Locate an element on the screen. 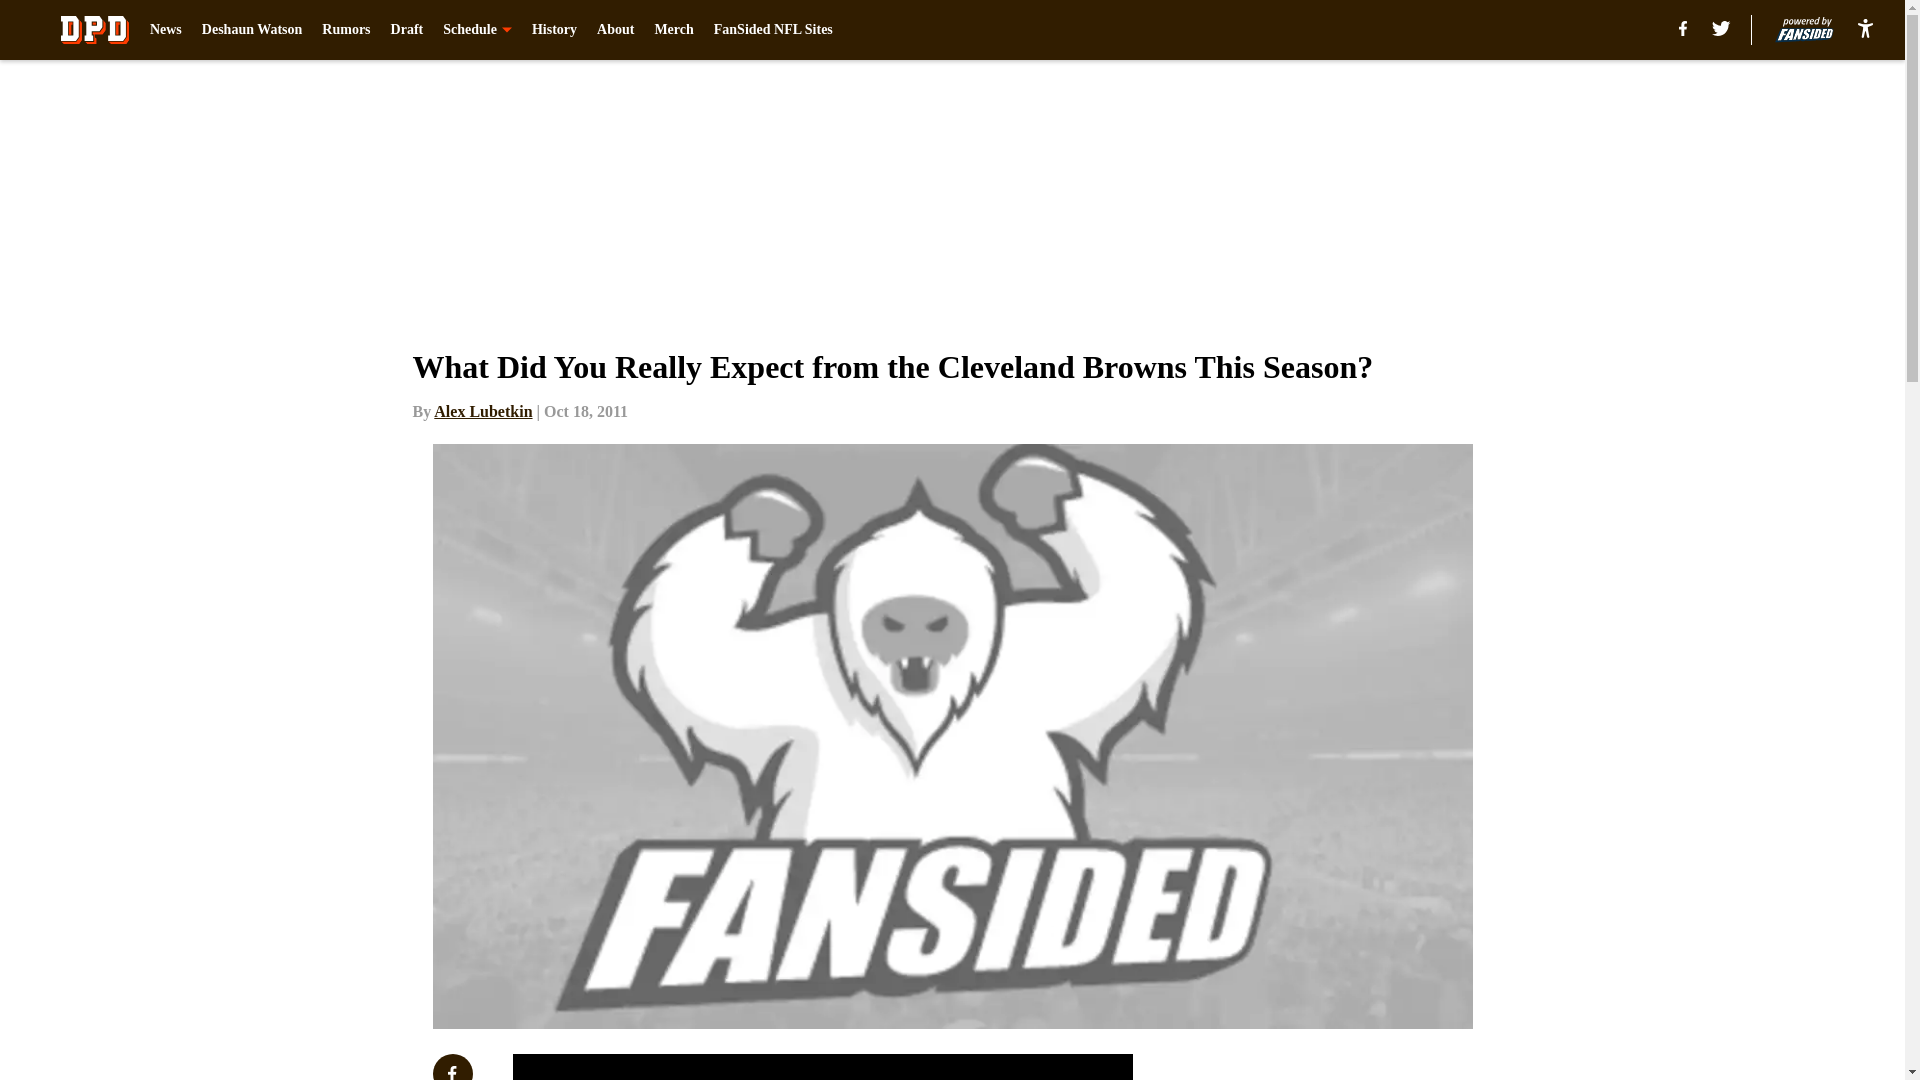 This screenshot has width=1920, height=1080. Alex Lubetkin is located at coordinates (482, 411).